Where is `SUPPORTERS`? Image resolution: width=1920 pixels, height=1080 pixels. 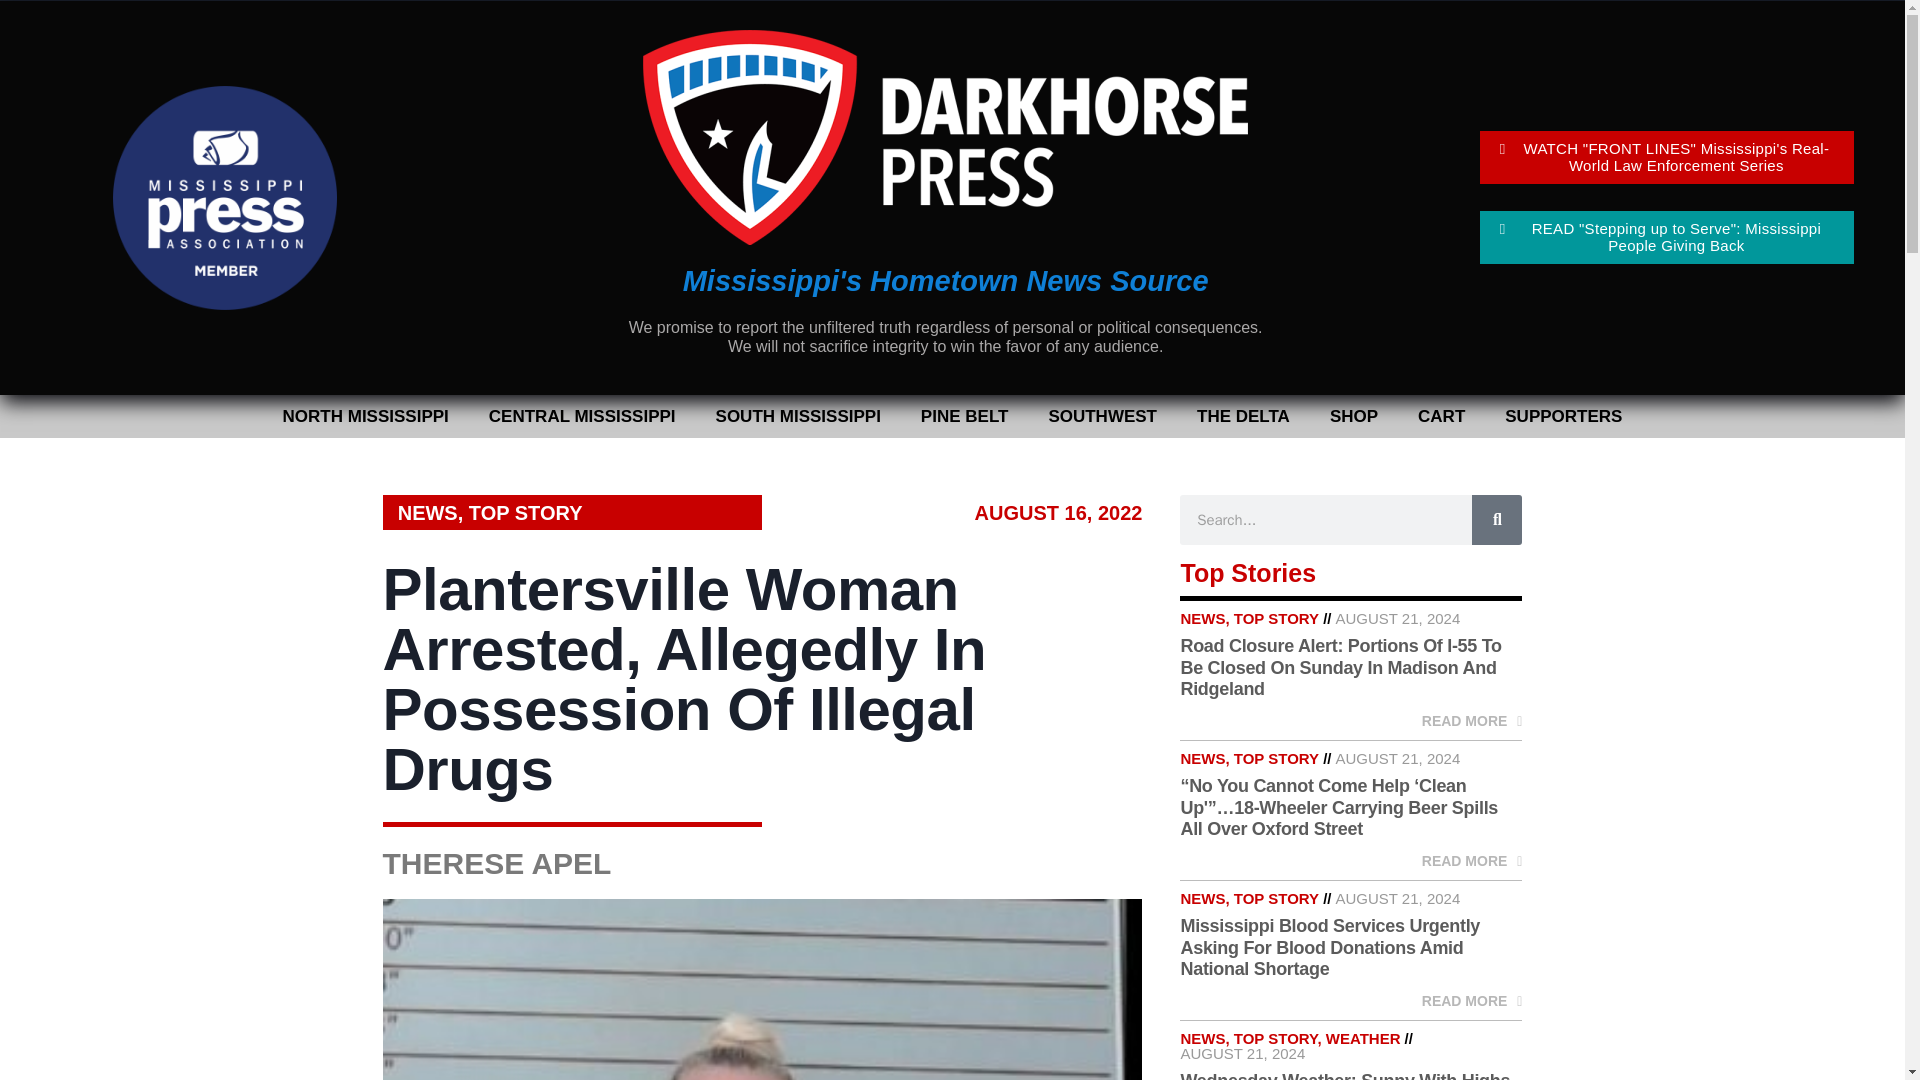 SUPPORTERS is located at coordinates (1562, 416).